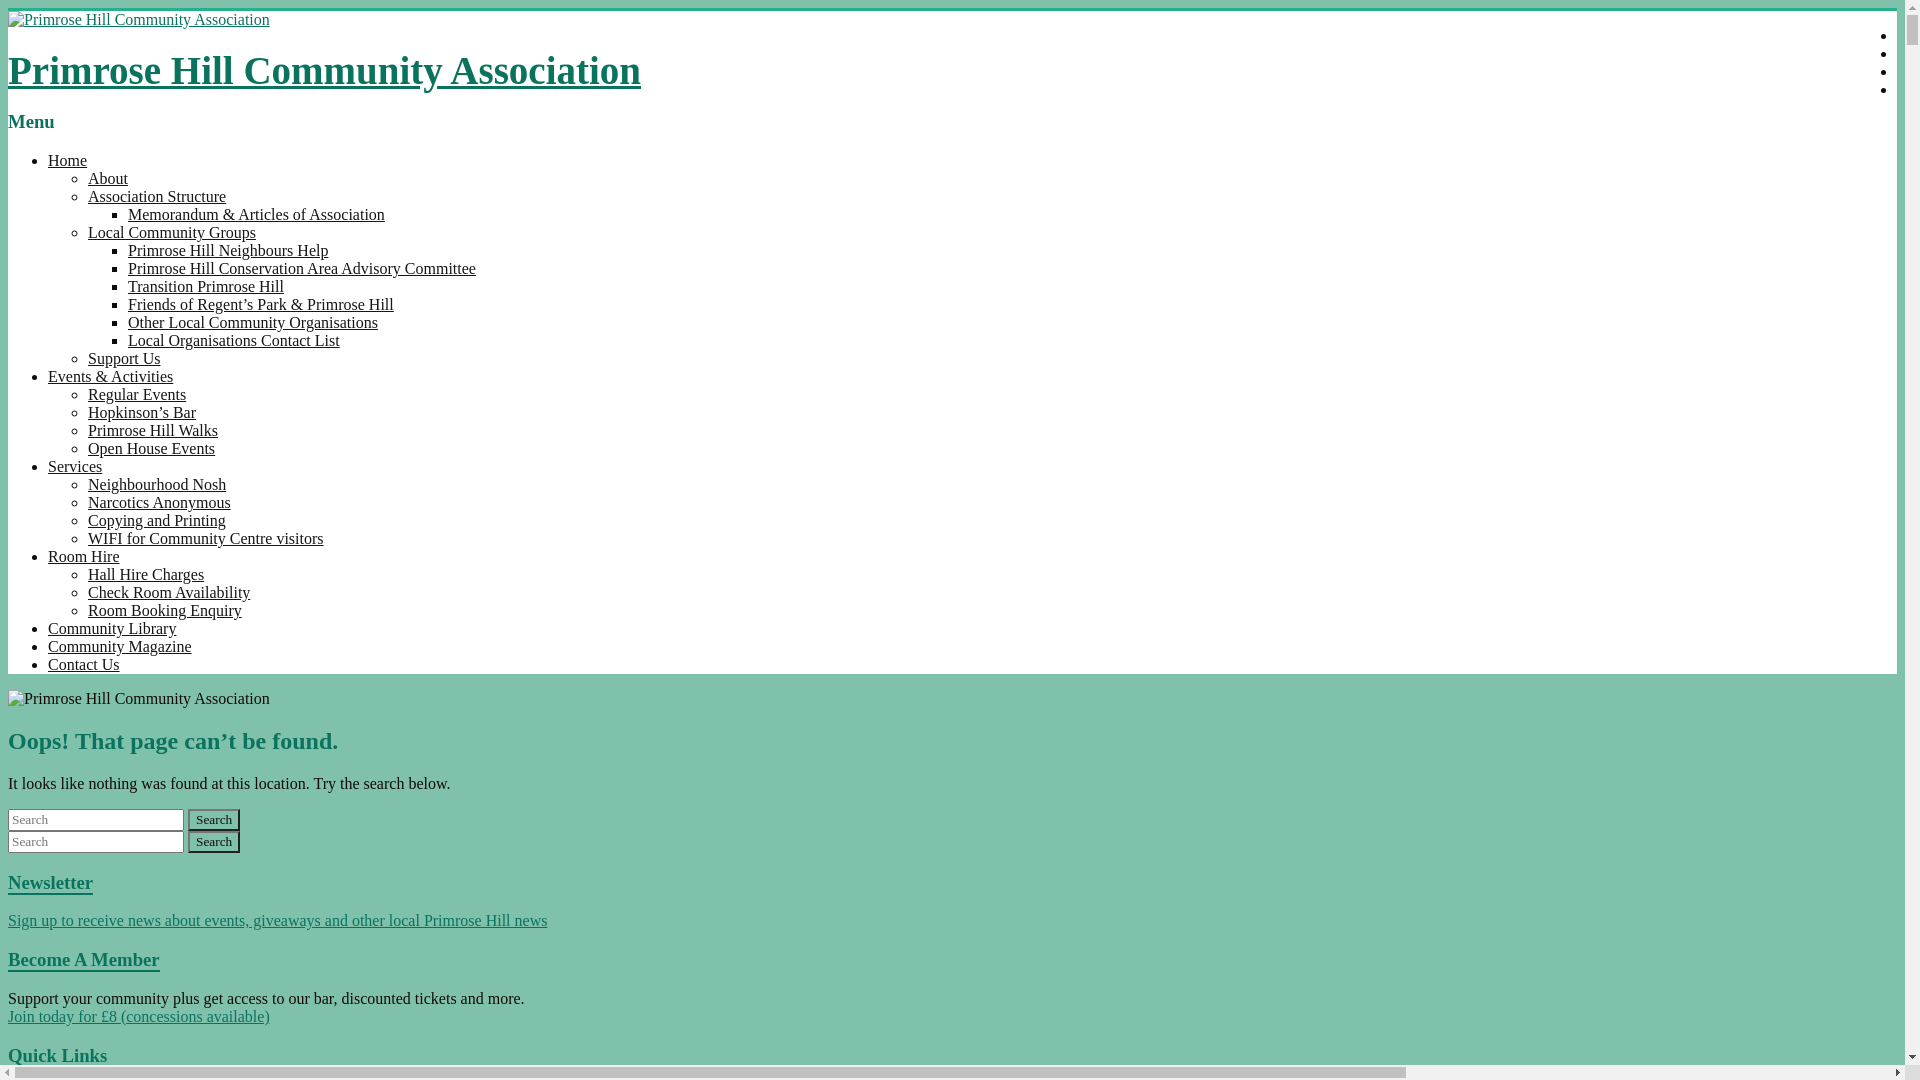  What do you see at coordinates (256, 214) in the screenshot?
I see `Memorandum & Articles of Association` at bounding box center [256, 214].